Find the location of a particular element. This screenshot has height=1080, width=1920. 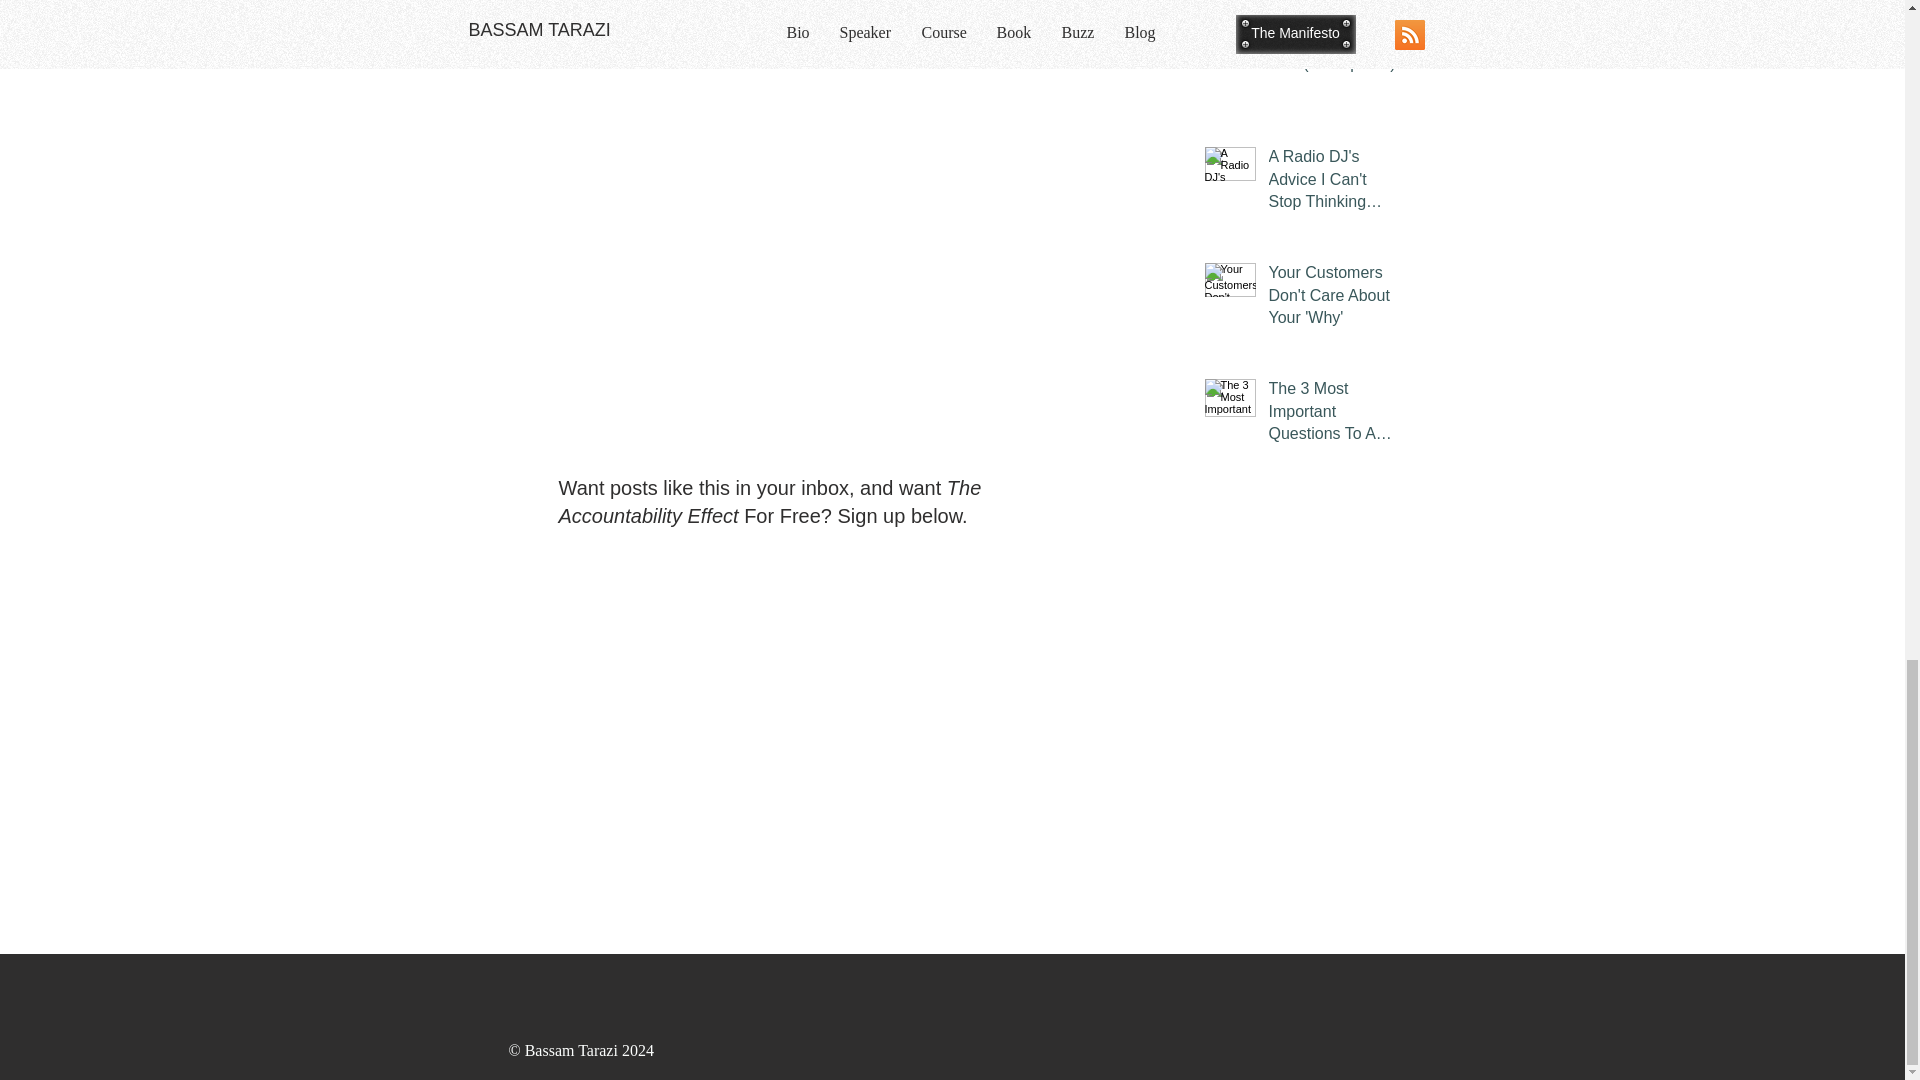

Your Customers Don't Care About Your 'Why' is located at coordinates (1333, 299).